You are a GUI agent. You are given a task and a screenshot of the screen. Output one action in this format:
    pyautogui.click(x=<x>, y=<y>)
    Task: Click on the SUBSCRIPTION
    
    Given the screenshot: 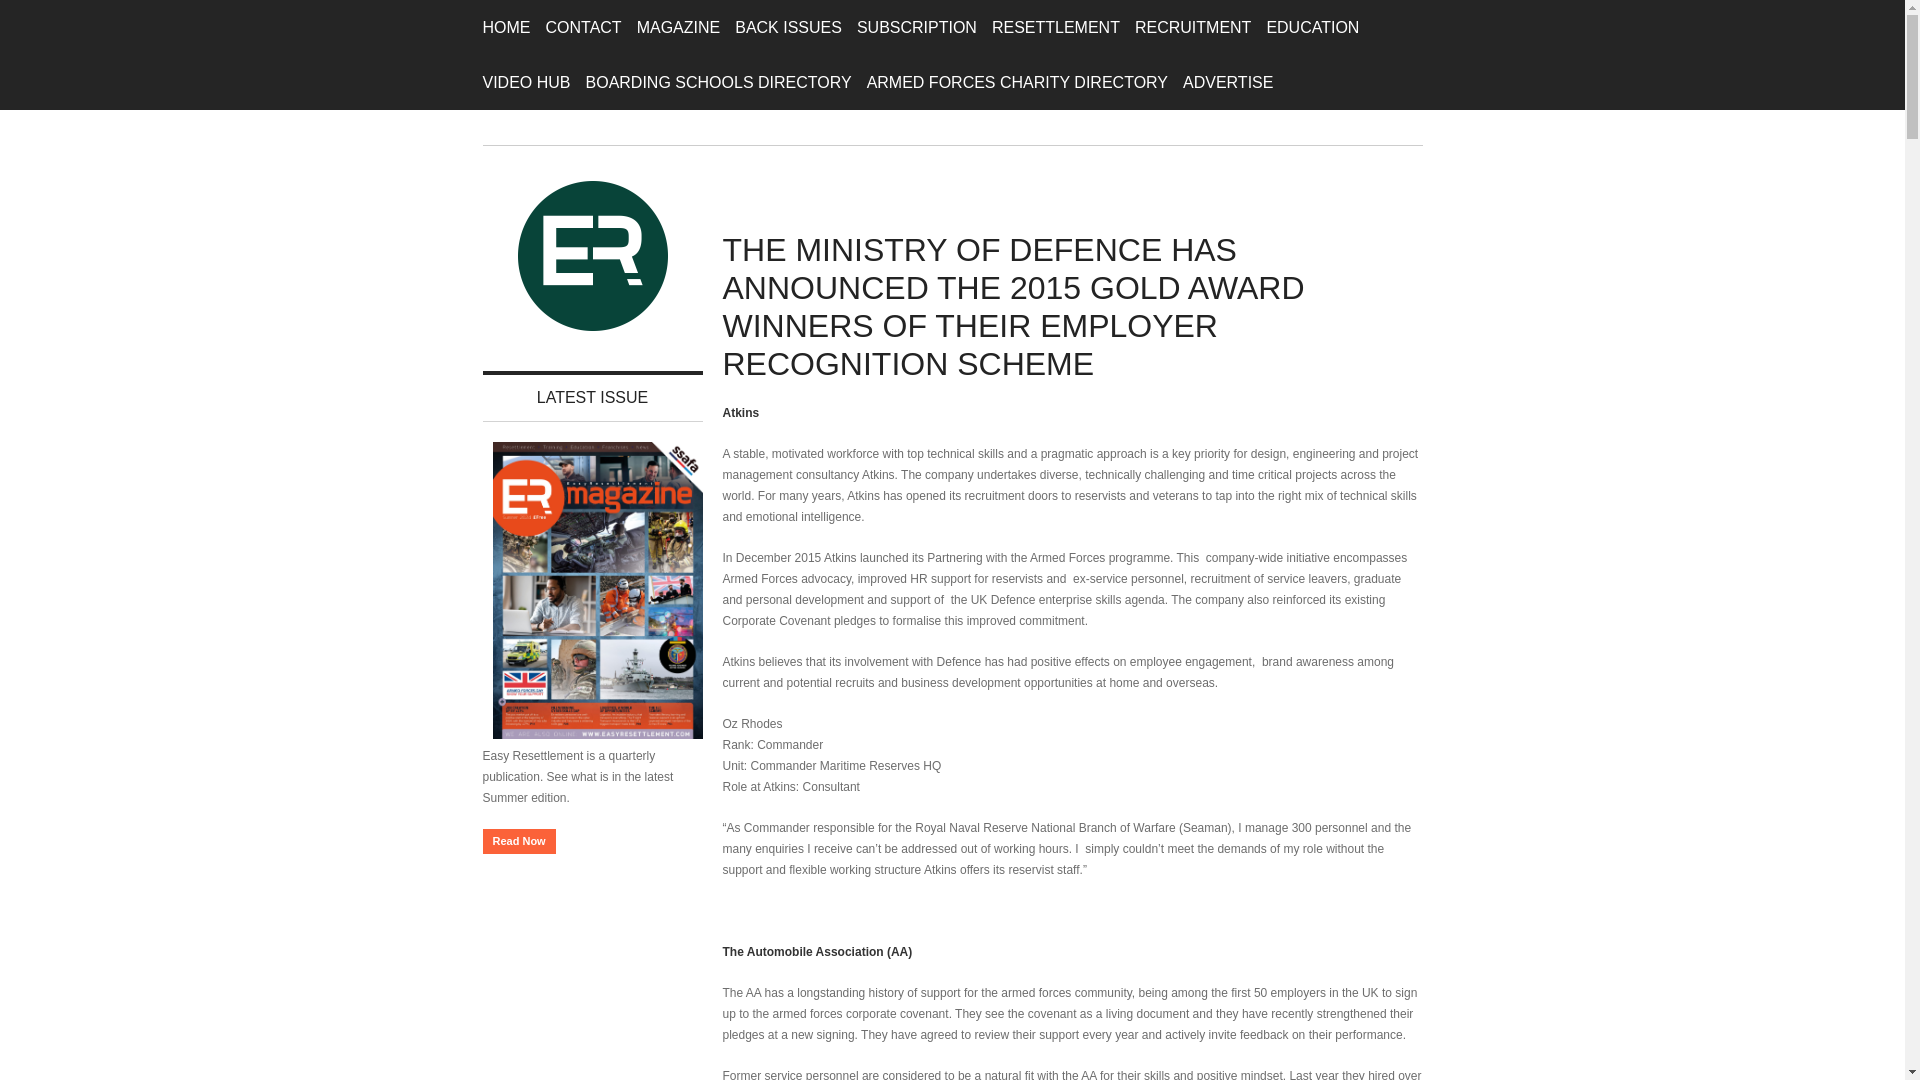 What is the action you would take?
    pyautogui.click(x=916, y=28)
    